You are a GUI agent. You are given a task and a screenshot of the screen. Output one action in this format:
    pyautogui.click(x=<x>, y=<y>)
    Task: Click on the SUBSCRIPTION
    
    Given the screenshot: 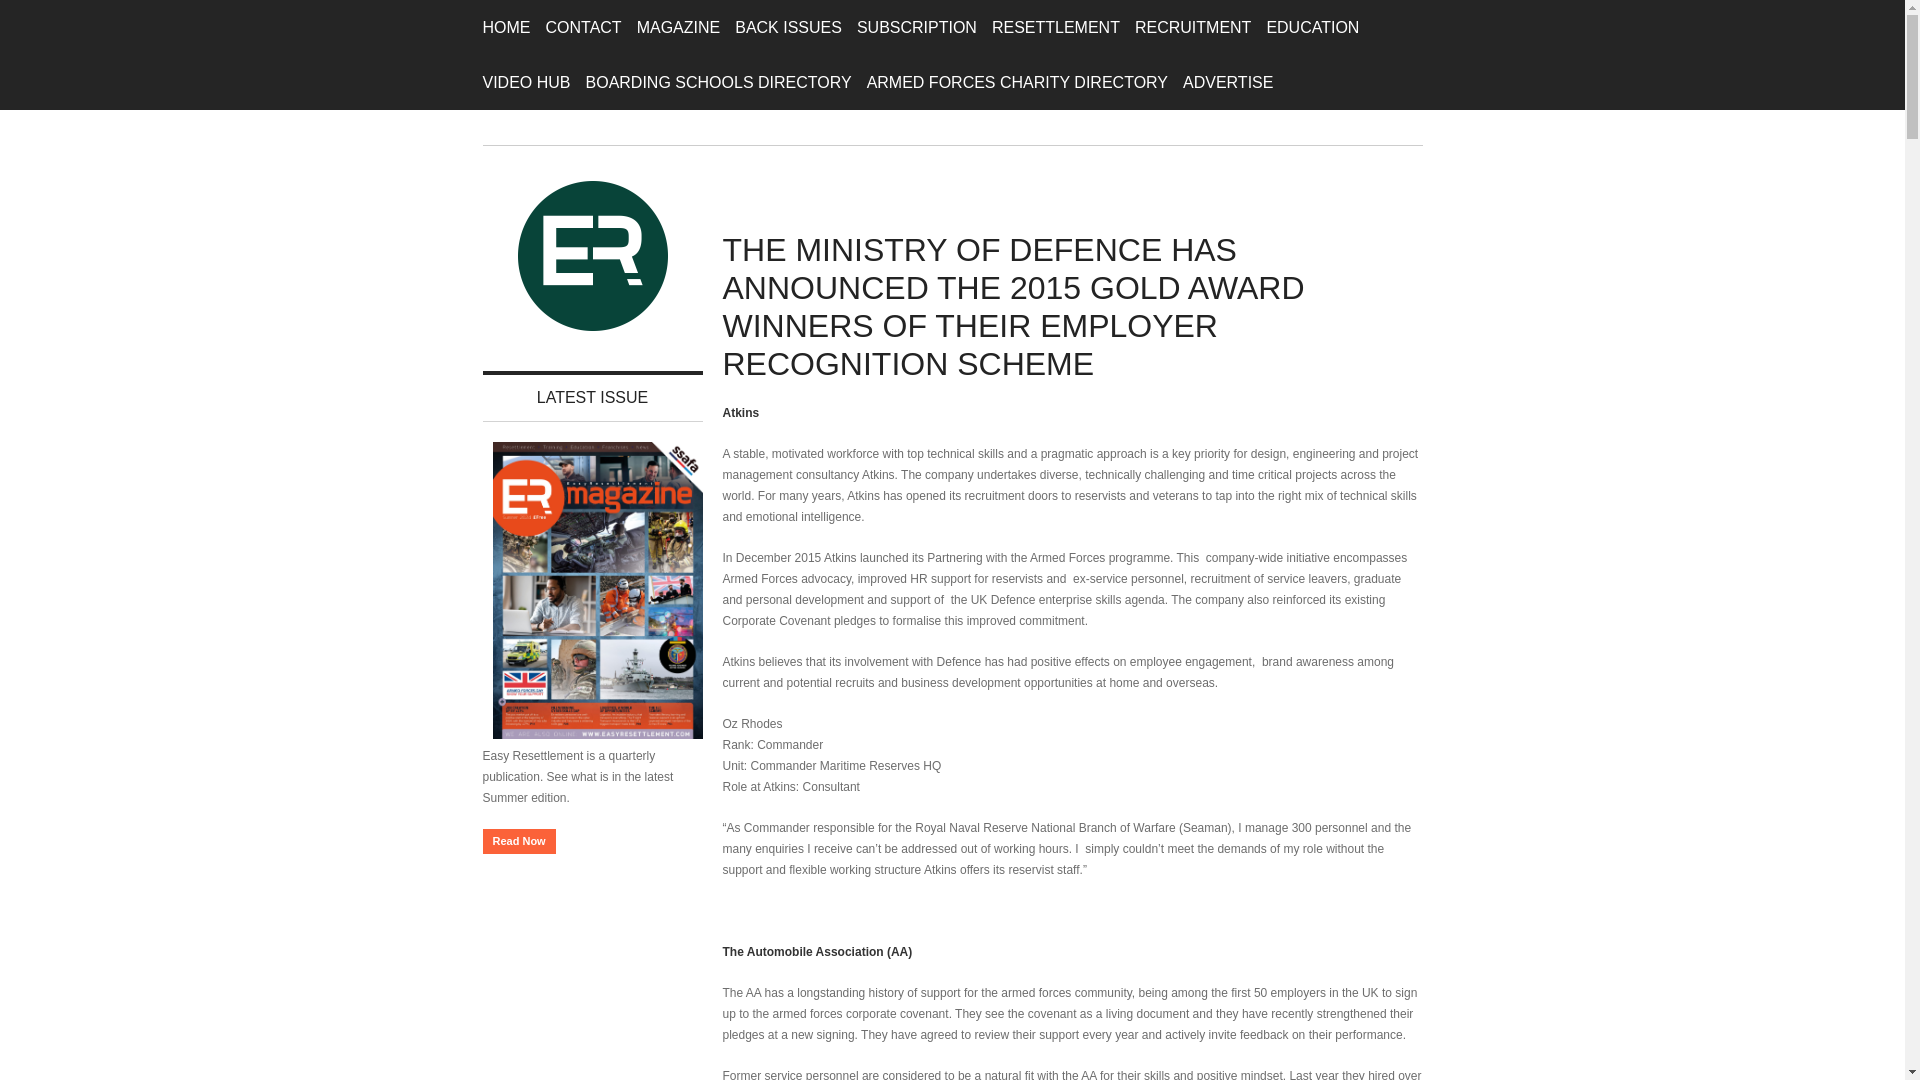 What is the action you would take?
    pyautogui.click(x=916, y=28)
    